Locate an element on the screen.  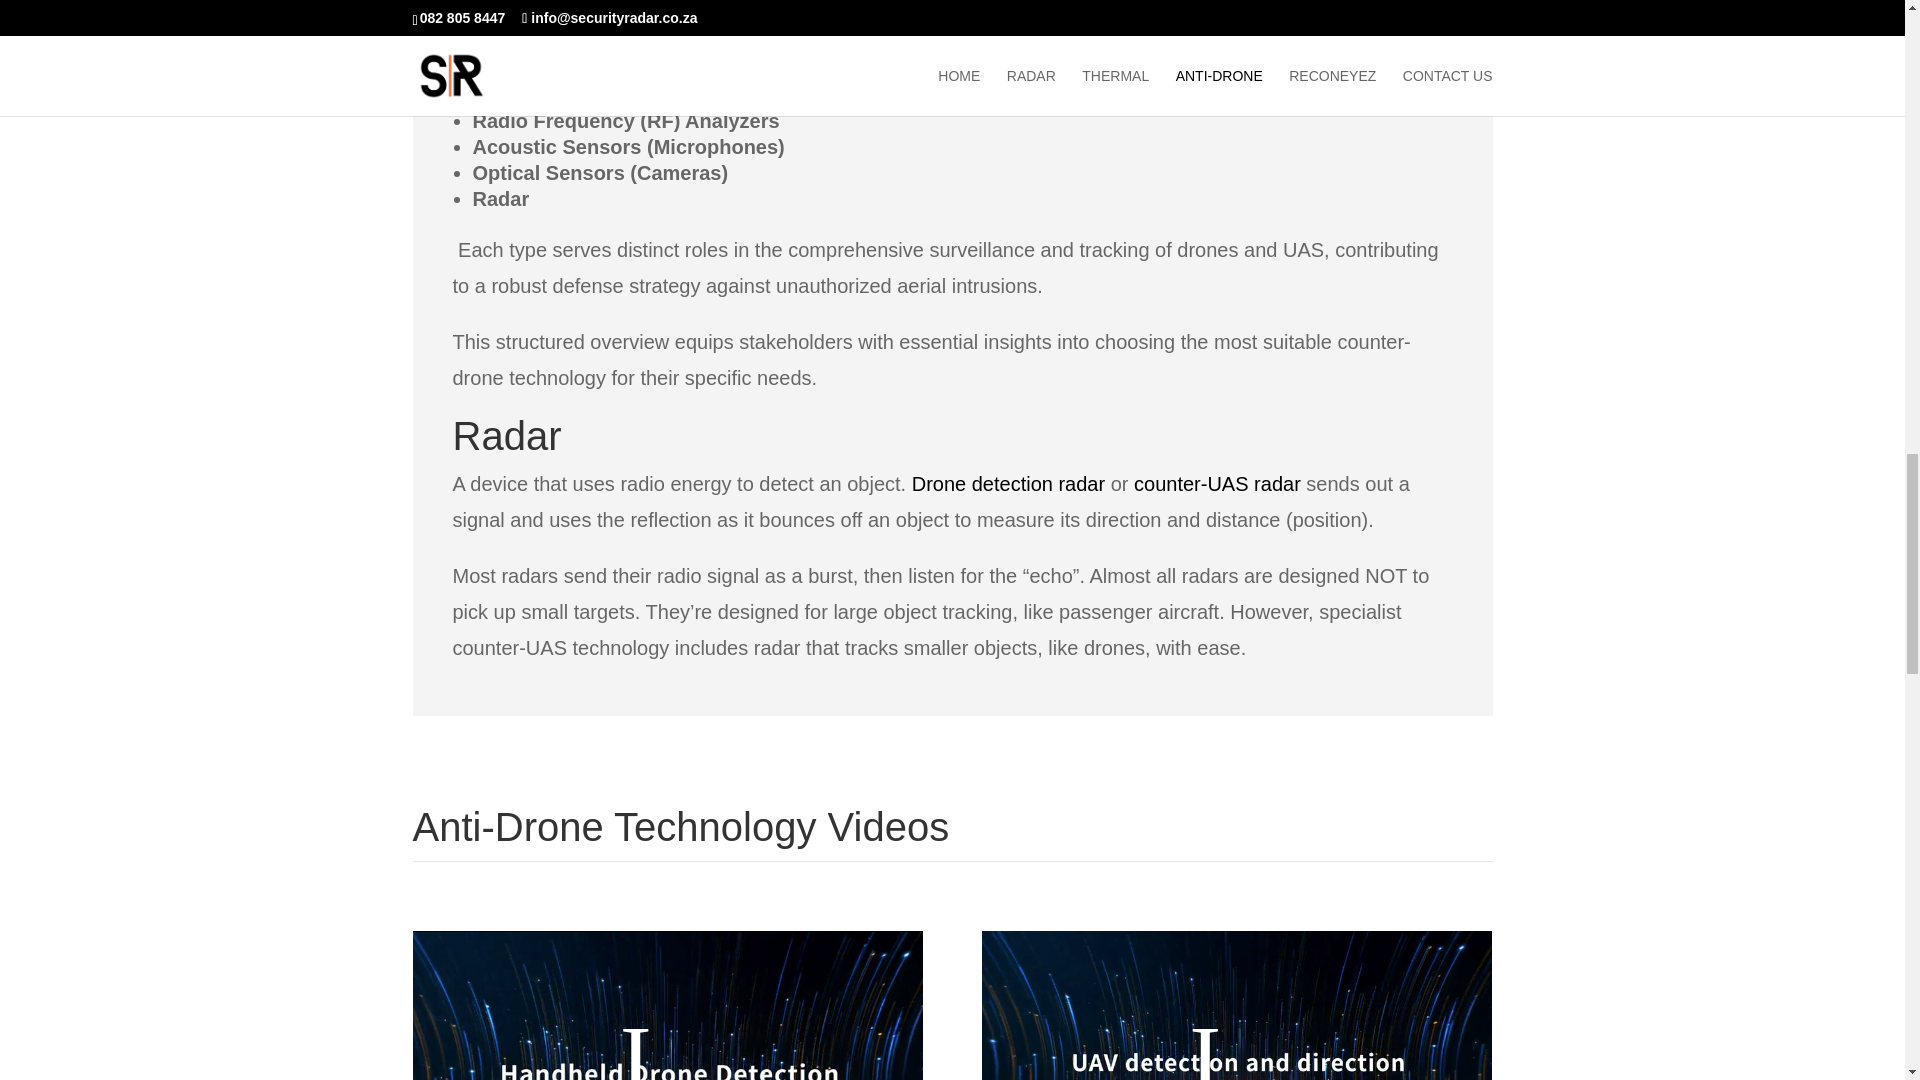
Drone detection radar is located at coordinates (1008, 484).